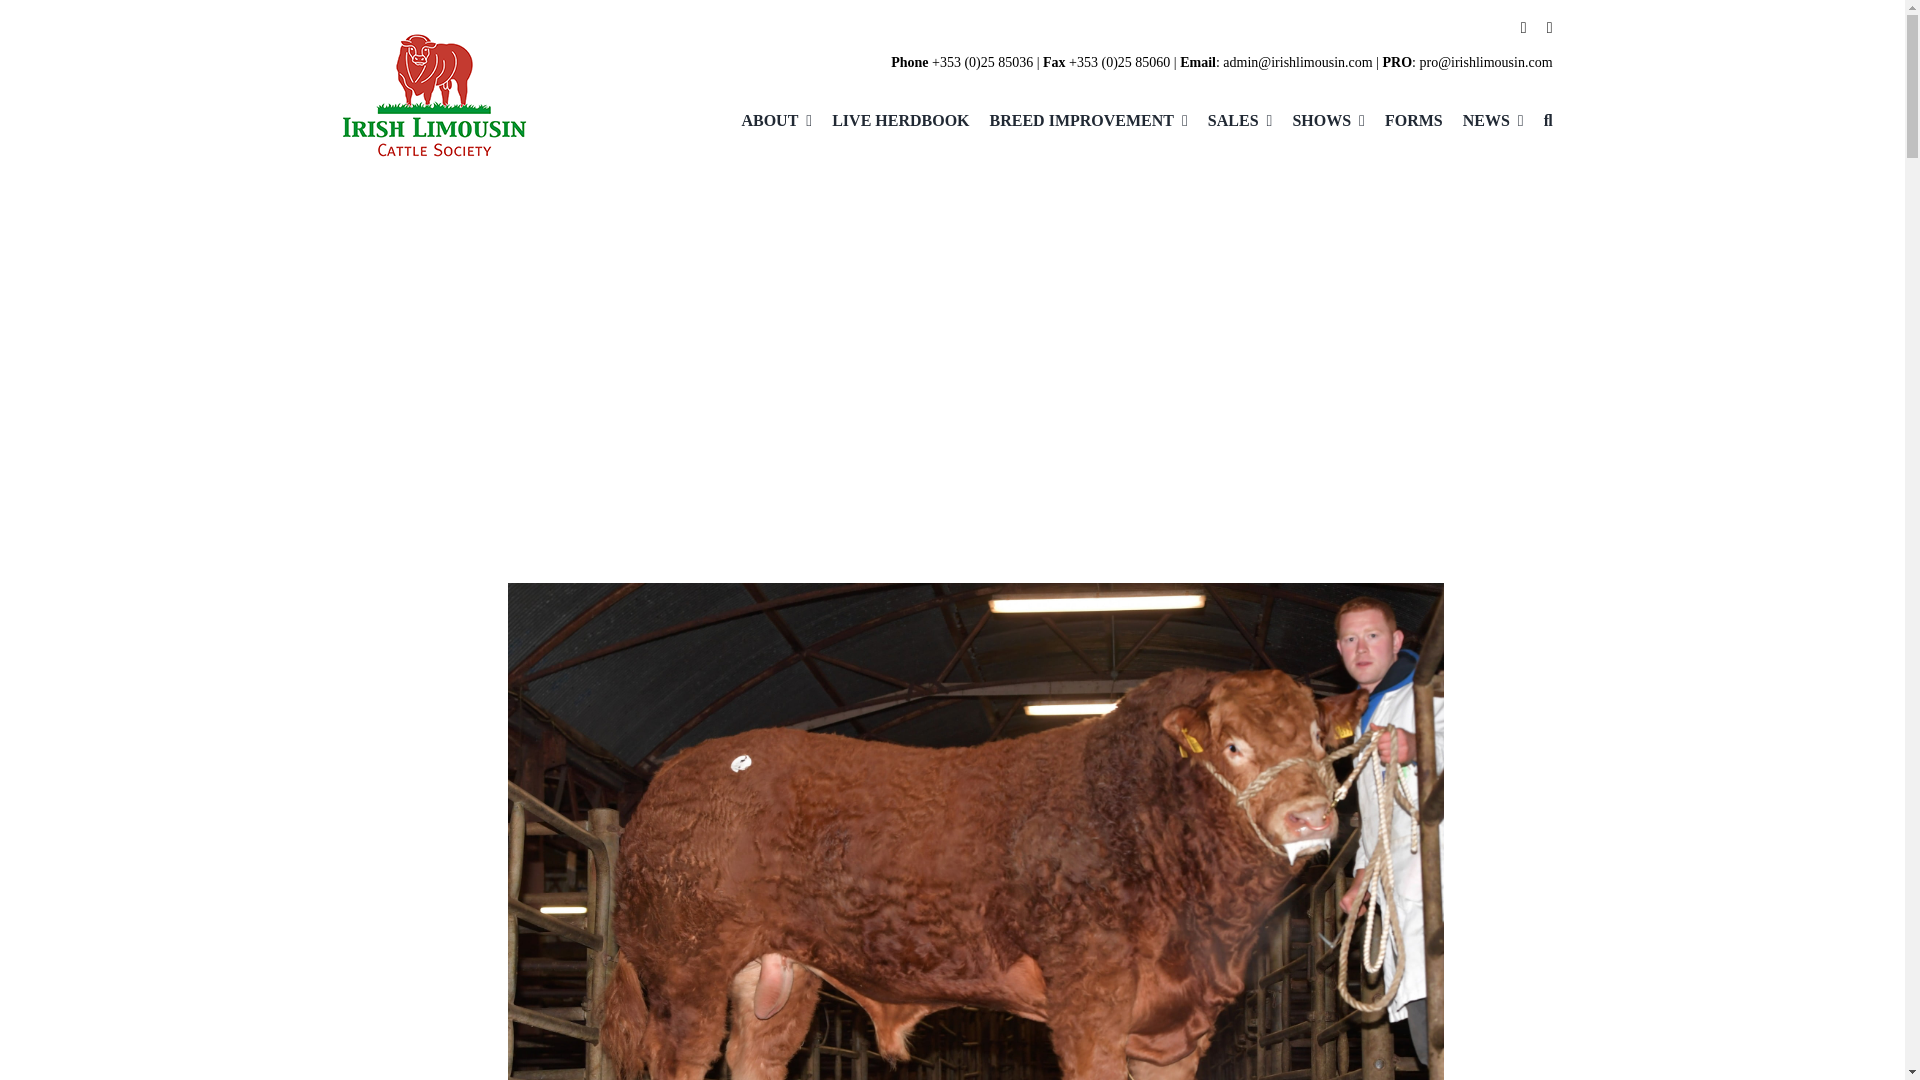 The height and width of the screenshot is (1080, 1920). I want to click on ABOUT, so click(766, 121).